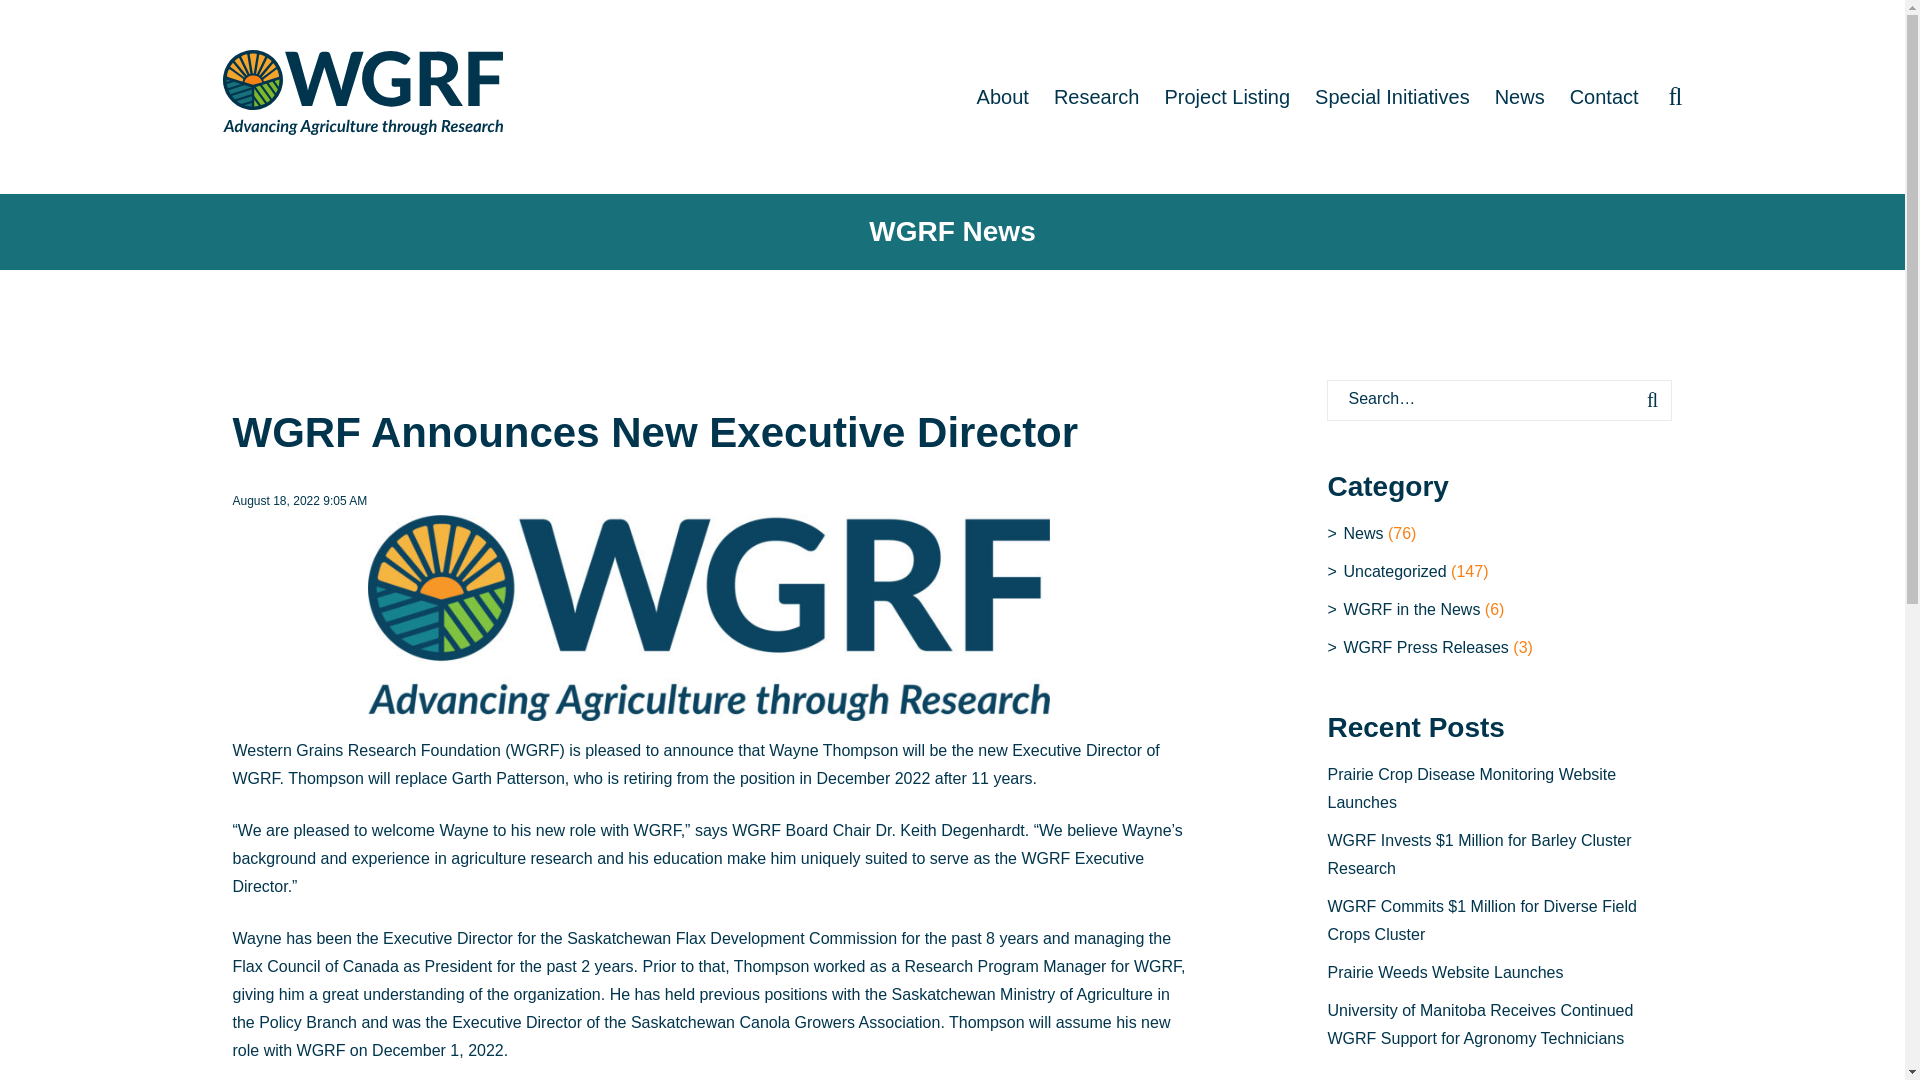 The width and height of the screenshot is (1920, 1080). Describe the element at coordinates (1392, 96) in the screenshot. I see `Special Initiatives` at that location.